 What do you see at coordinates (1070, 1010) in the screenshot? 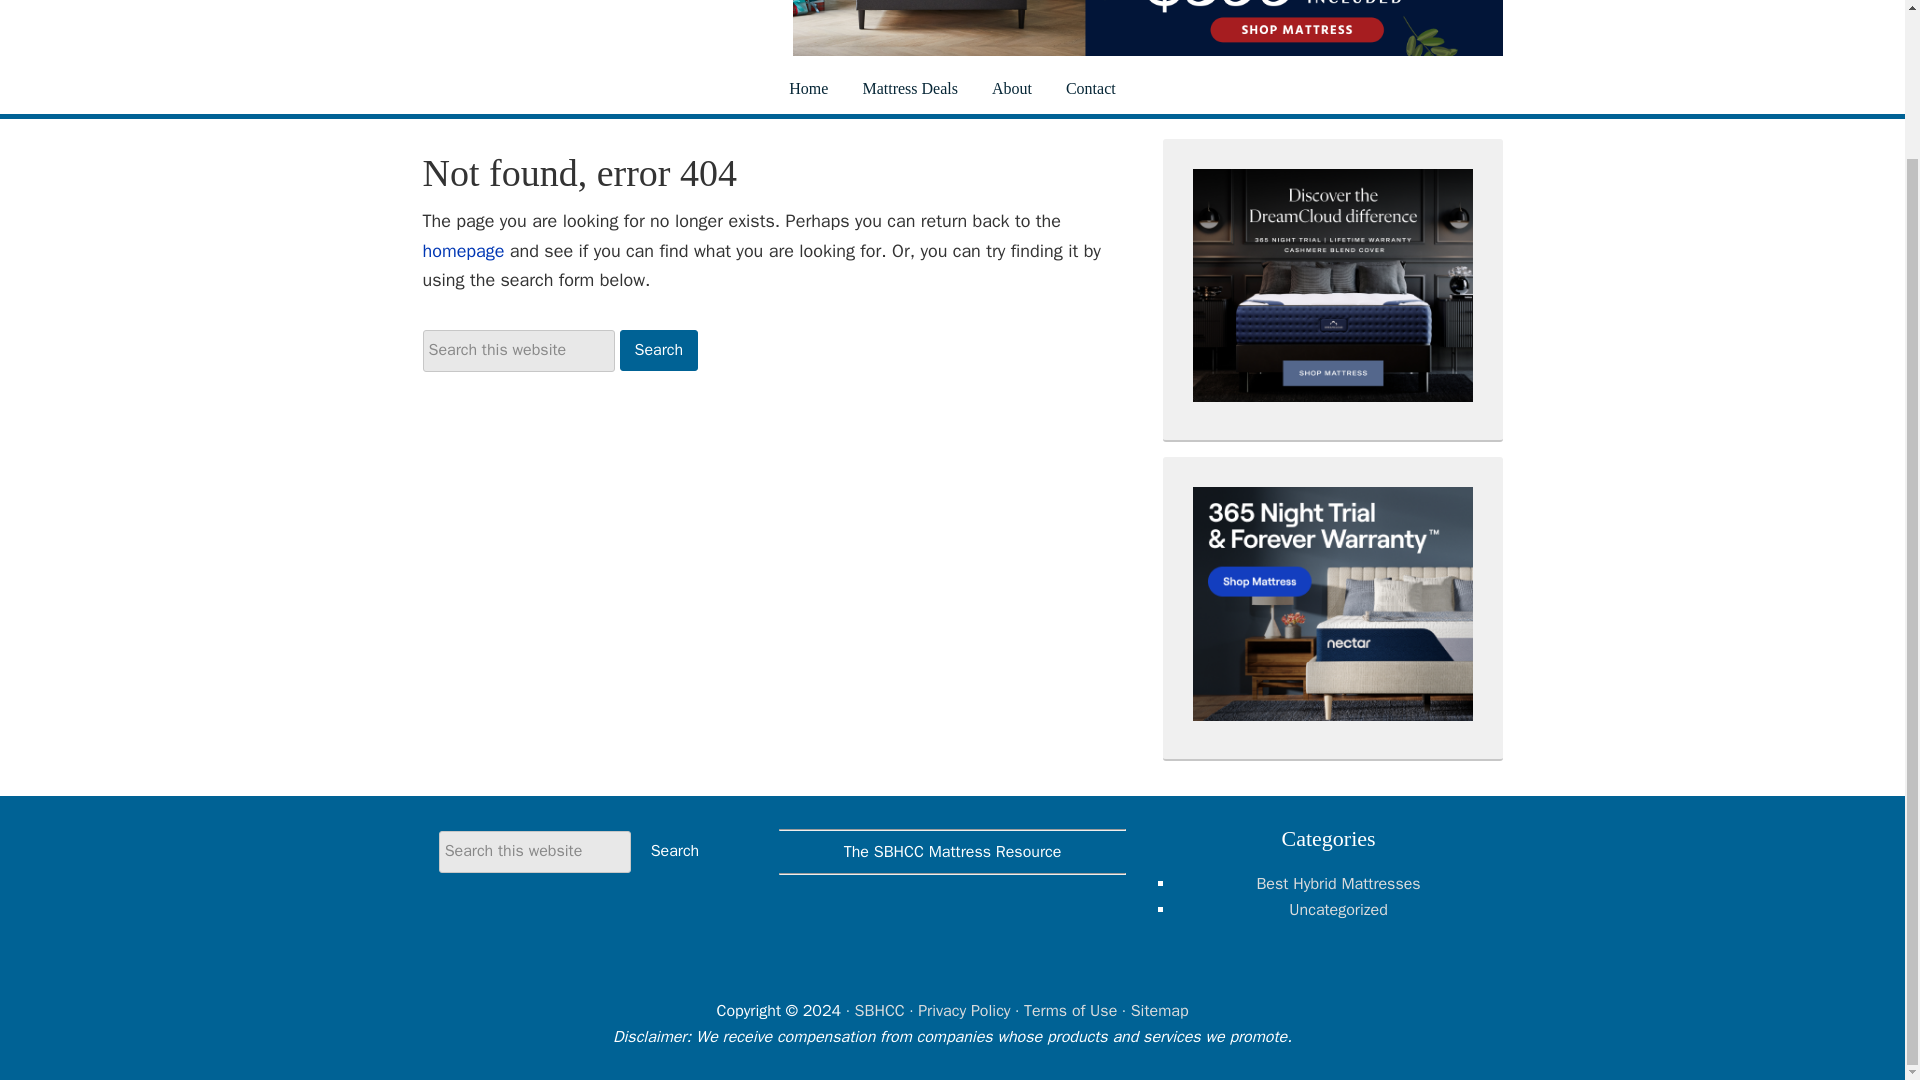
I see `Terms of Use` at bounding box center [1070, 1010].